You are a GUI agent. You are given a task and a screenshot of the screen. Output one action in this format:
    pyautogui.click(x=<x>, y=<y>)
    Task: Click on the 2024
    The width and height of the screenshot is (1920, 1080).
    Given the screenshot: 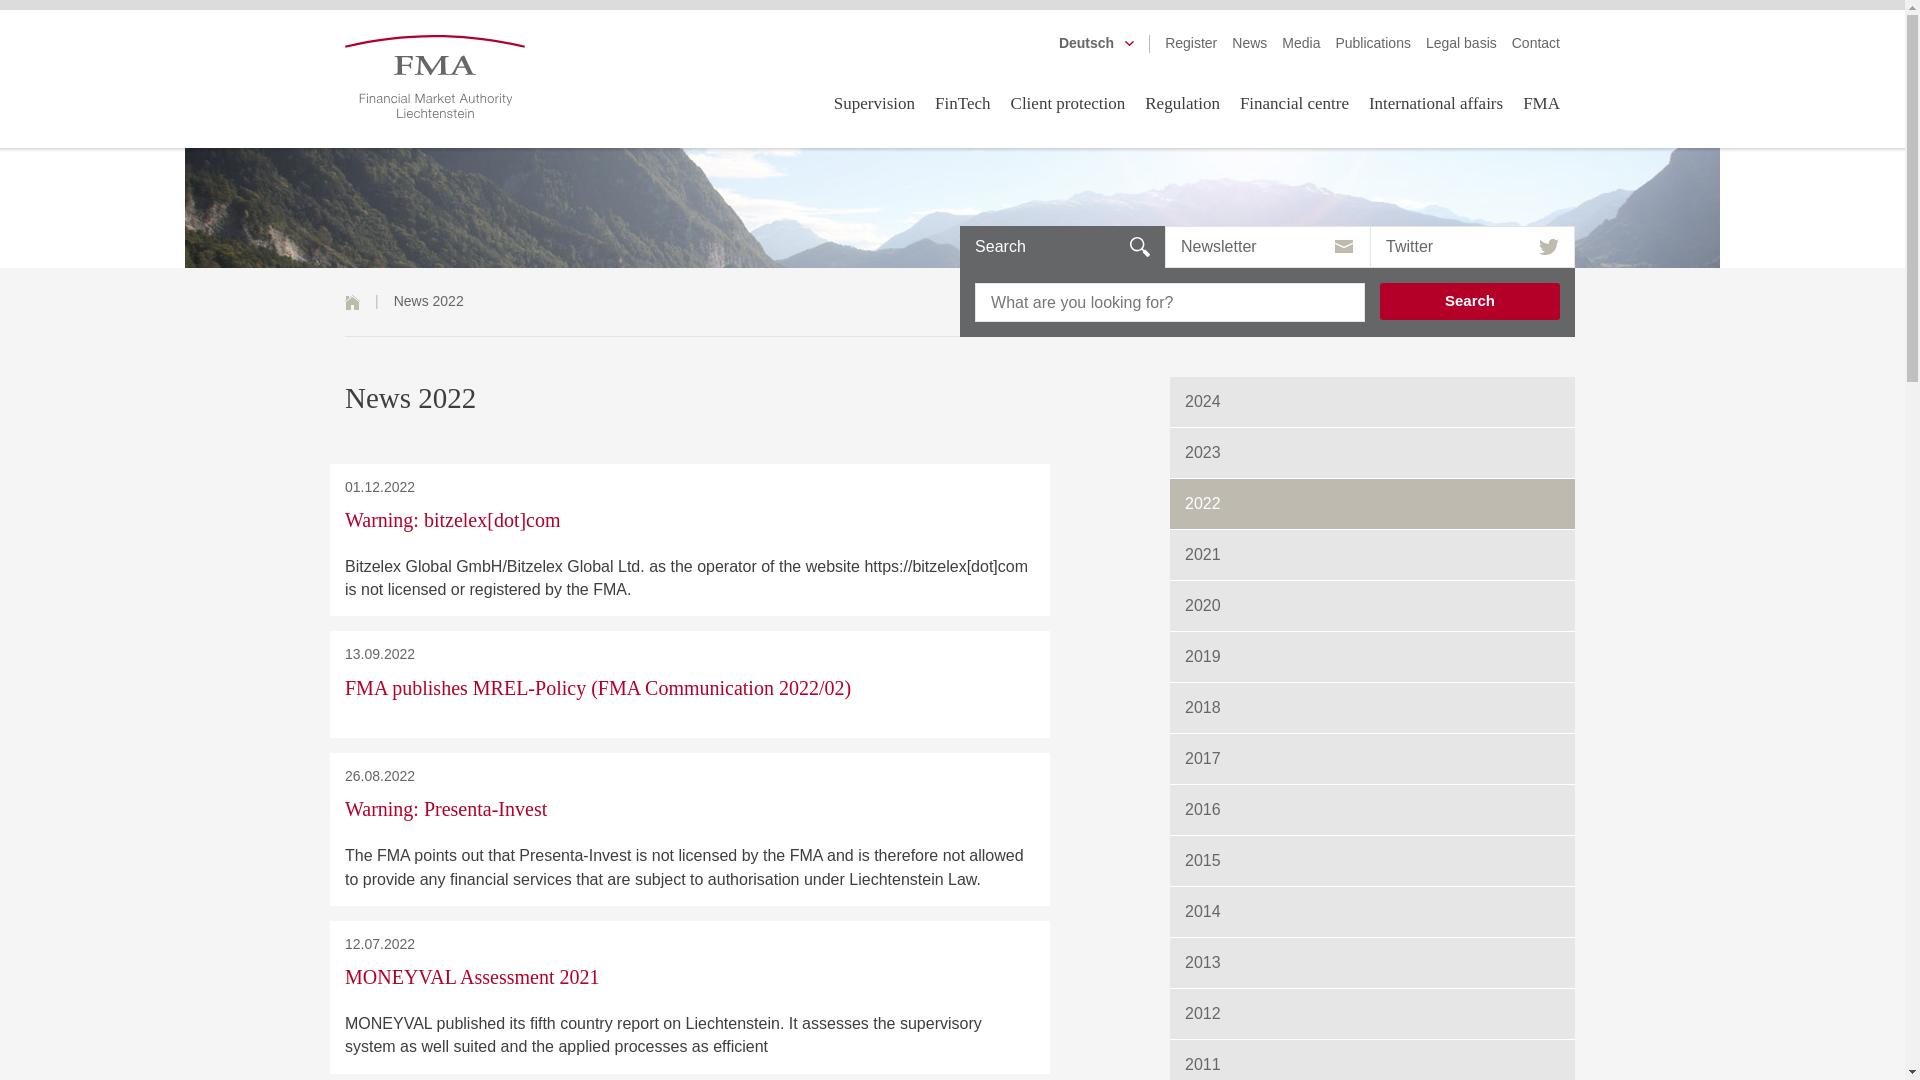 What is the action you would take?
    pyautogui.click(x=1372, y=400)
    